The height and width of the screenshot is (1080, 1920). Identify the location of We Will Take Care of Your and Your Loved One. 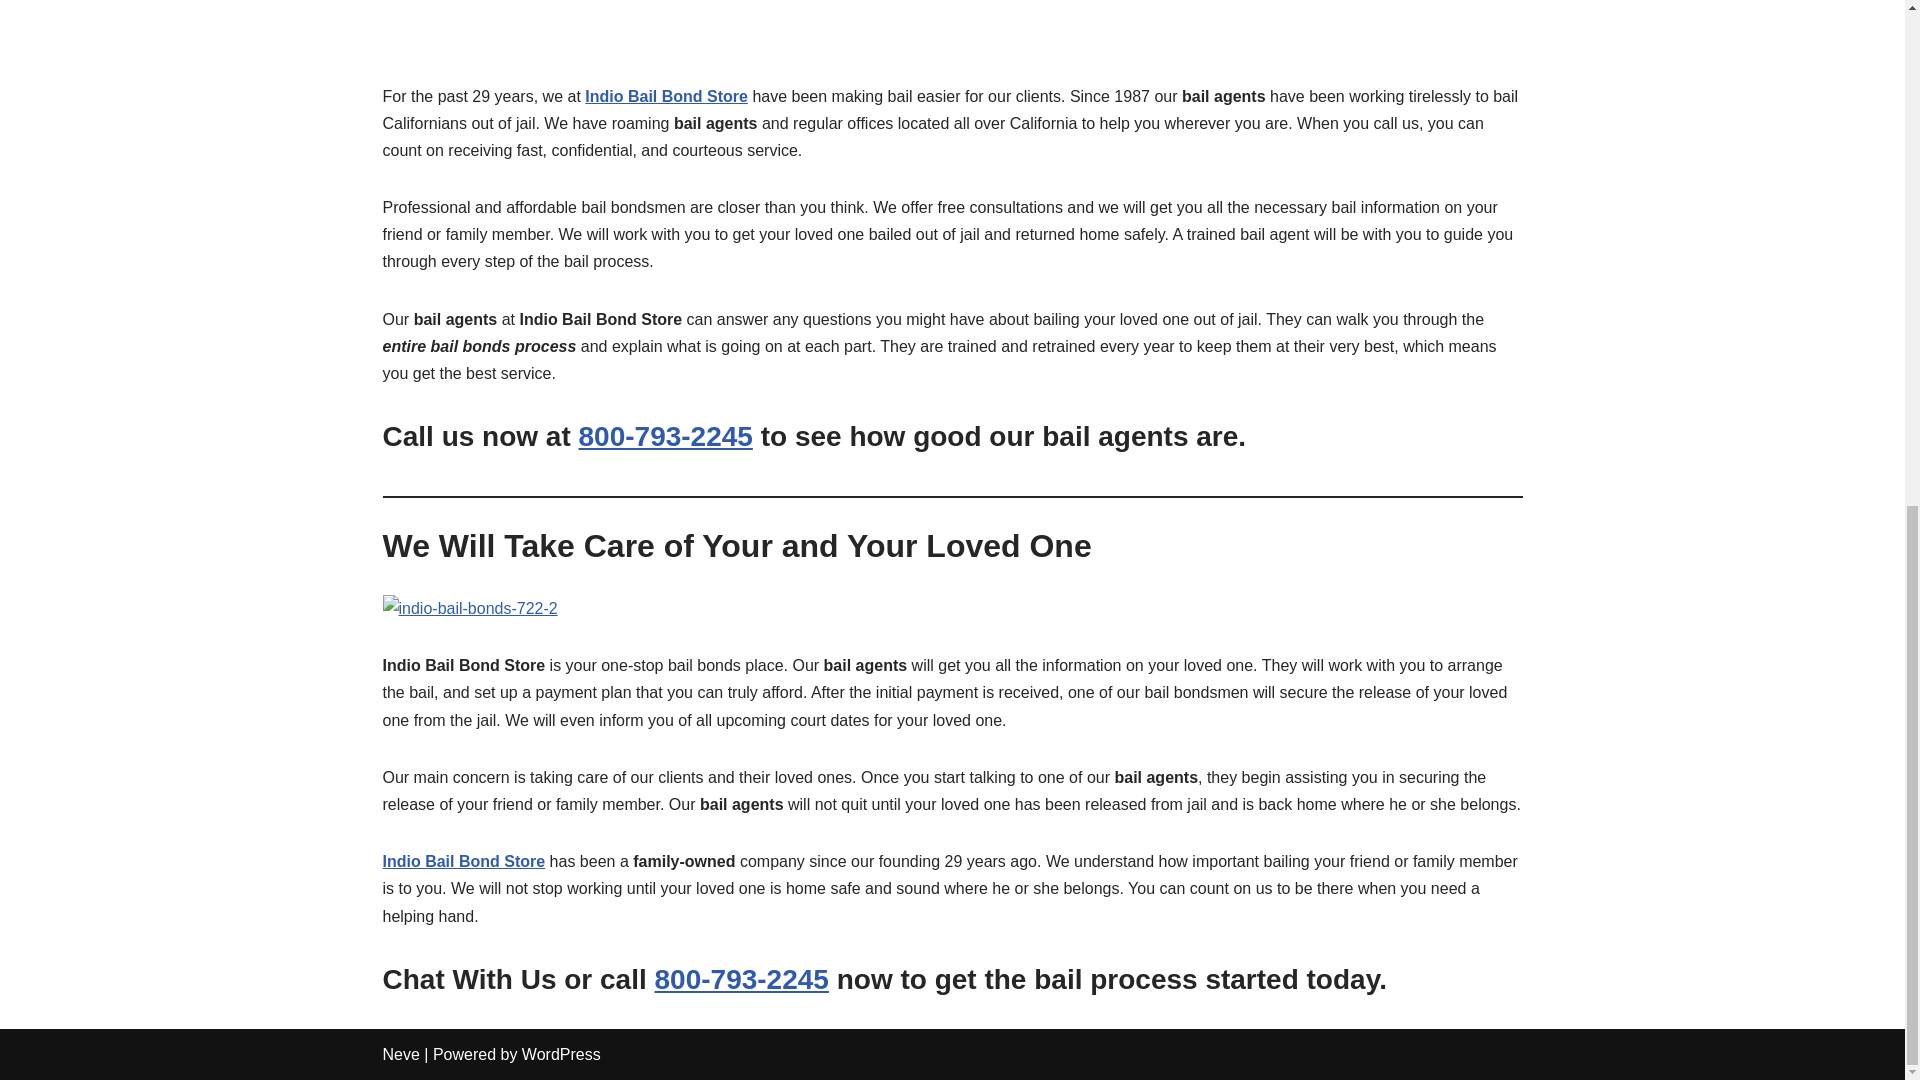
(469, 608).